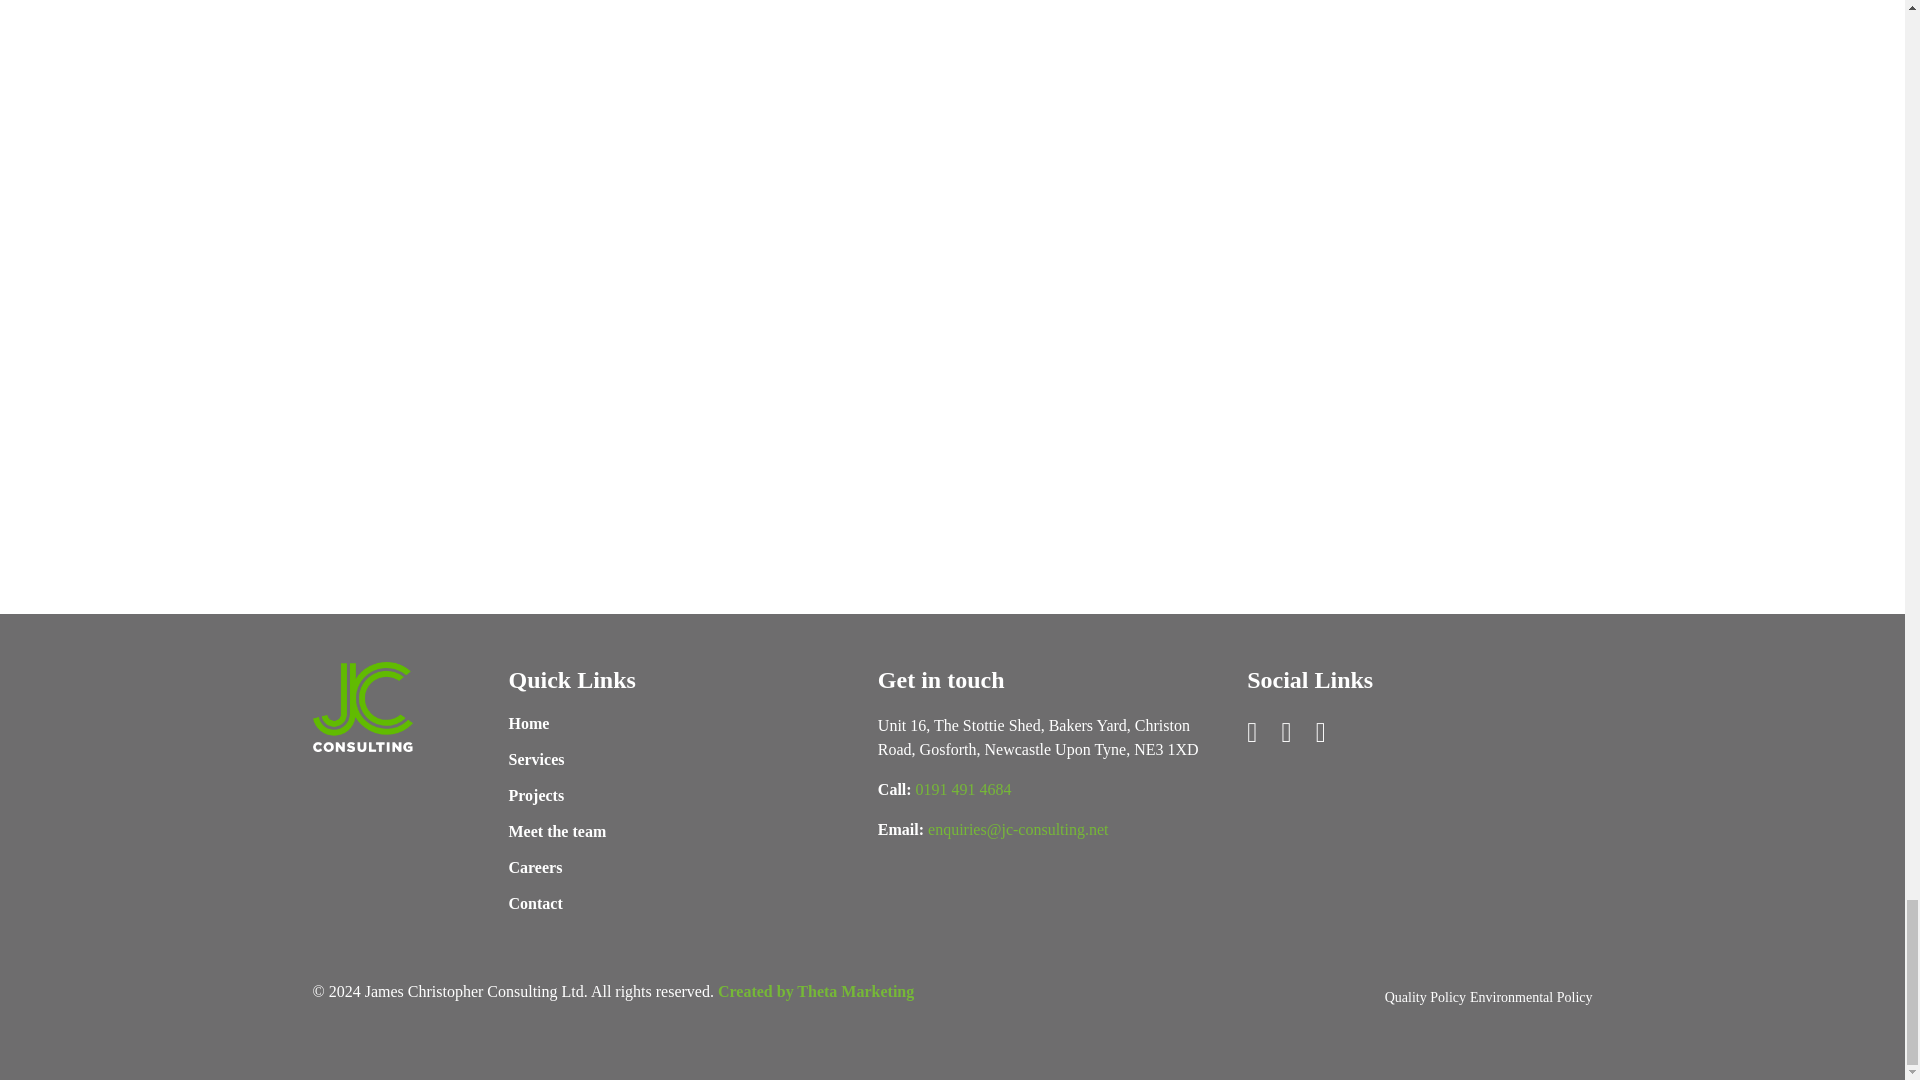  I want to click on Contact, so click(535, 904).